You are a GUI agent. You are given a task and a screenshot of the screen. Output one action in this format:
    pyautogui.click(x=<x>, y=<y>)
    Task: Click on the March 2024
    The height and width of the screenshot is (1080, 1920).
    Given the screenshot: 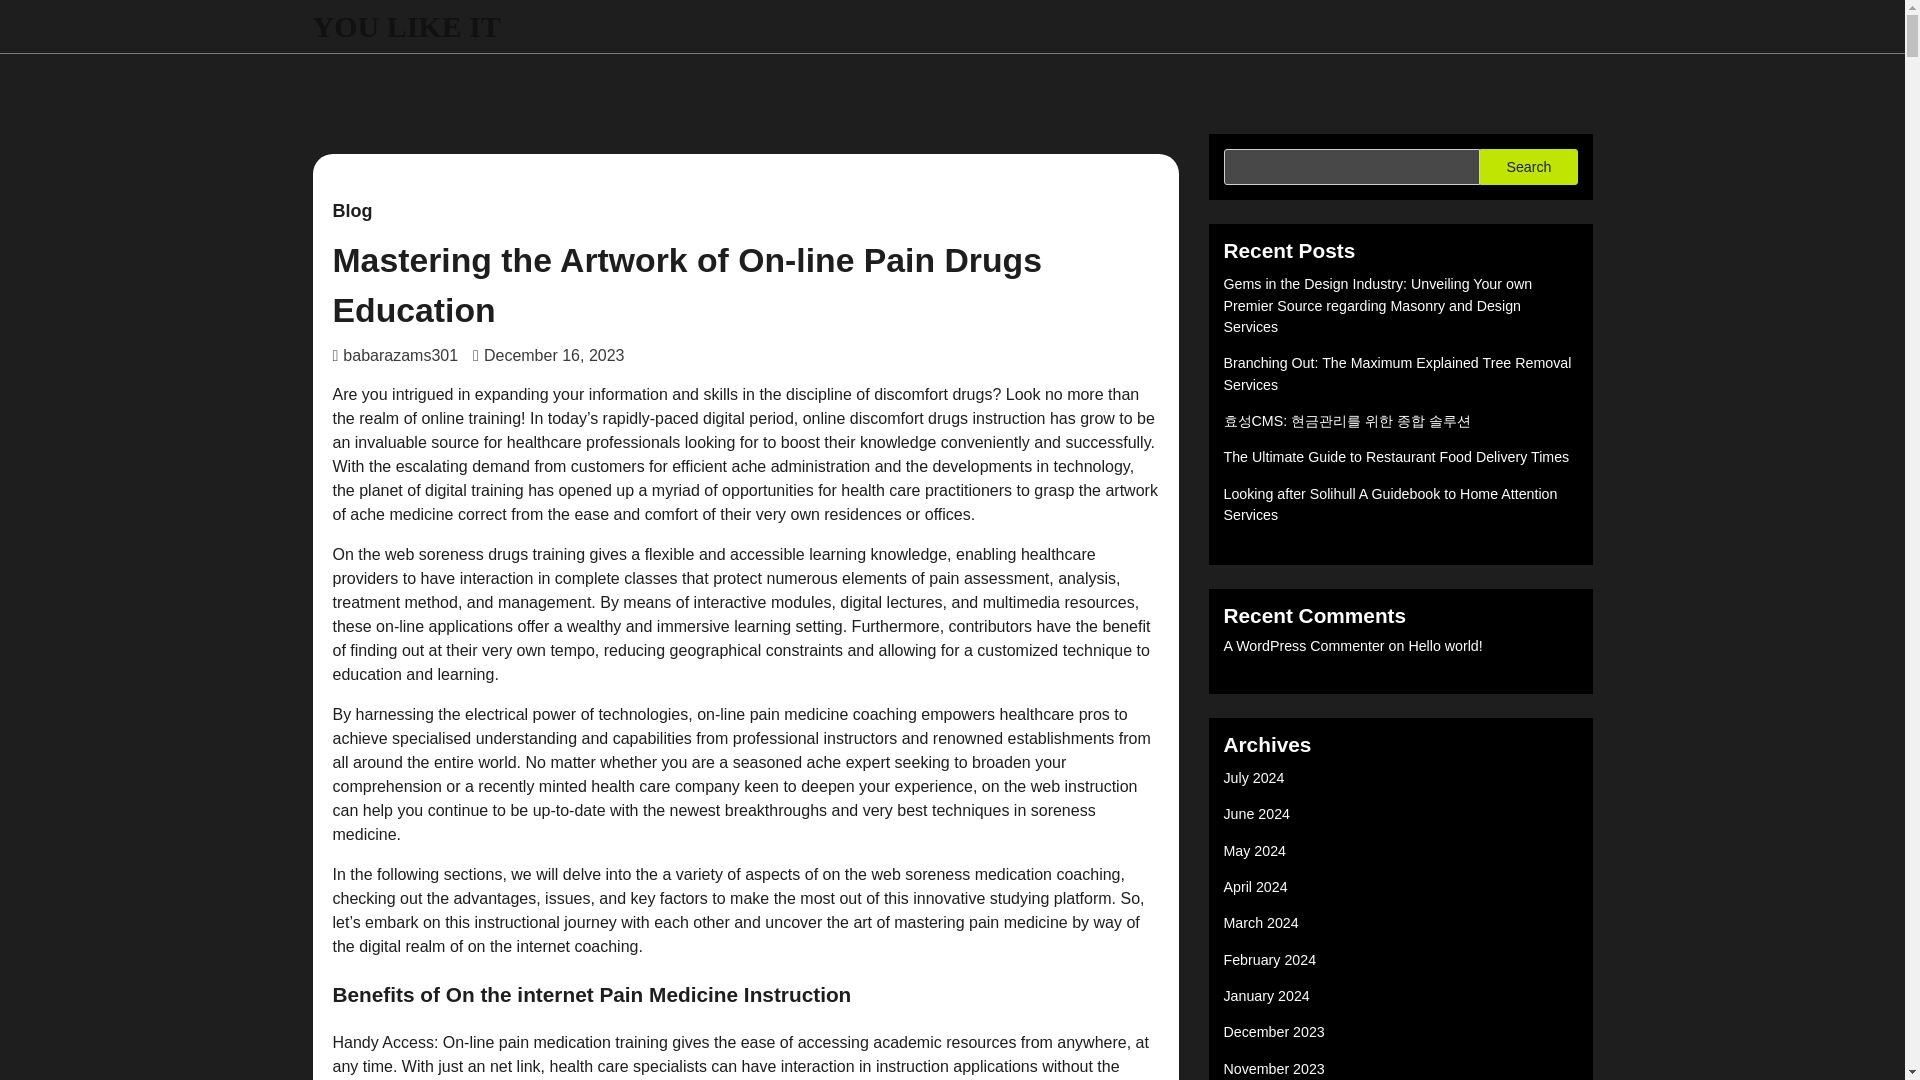 What is the action you would take?
    pyautogui.click(x=1262, y=922)
    